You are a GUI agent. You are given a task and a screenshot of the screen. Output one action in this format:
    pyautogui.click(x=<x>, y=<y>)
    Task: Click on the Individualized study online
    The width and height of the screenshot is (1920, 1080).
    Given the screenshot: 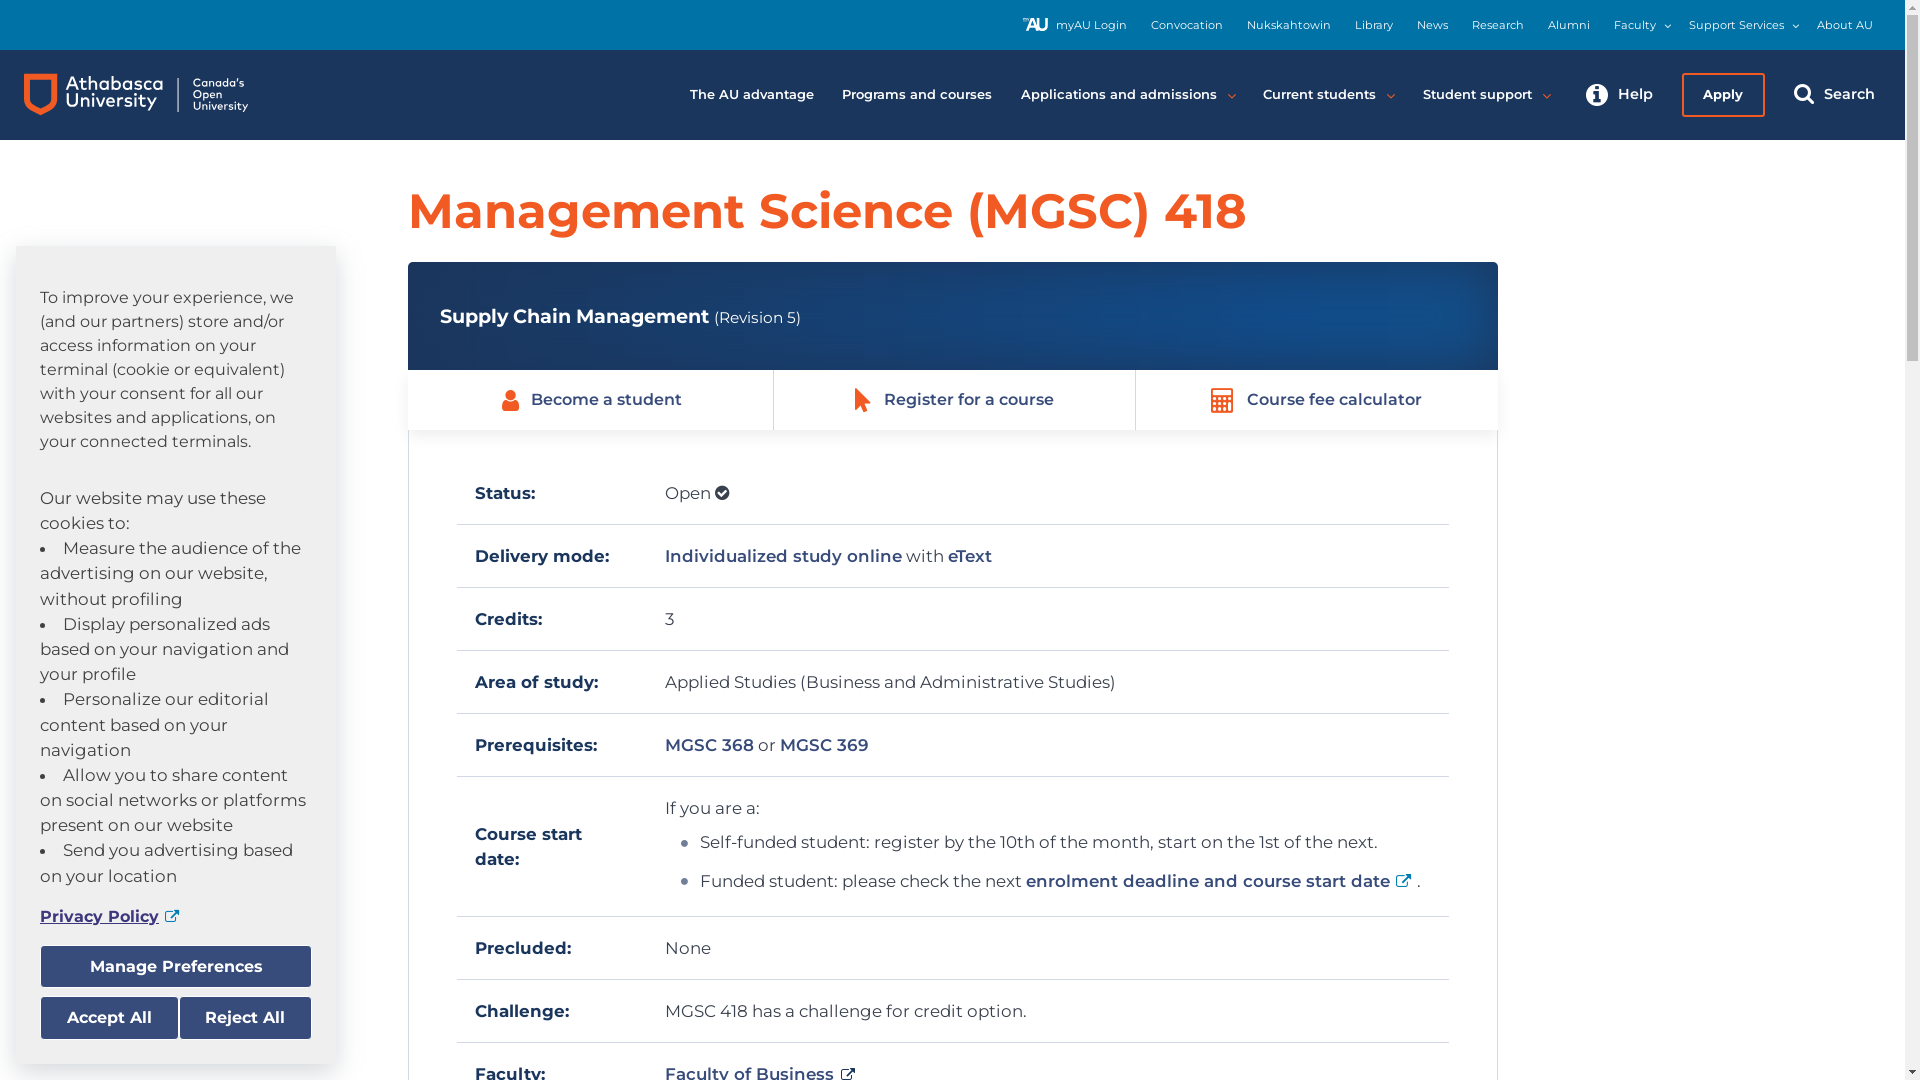 What is the action you would take?
    pyautogui.click(x=784, y=556)
    